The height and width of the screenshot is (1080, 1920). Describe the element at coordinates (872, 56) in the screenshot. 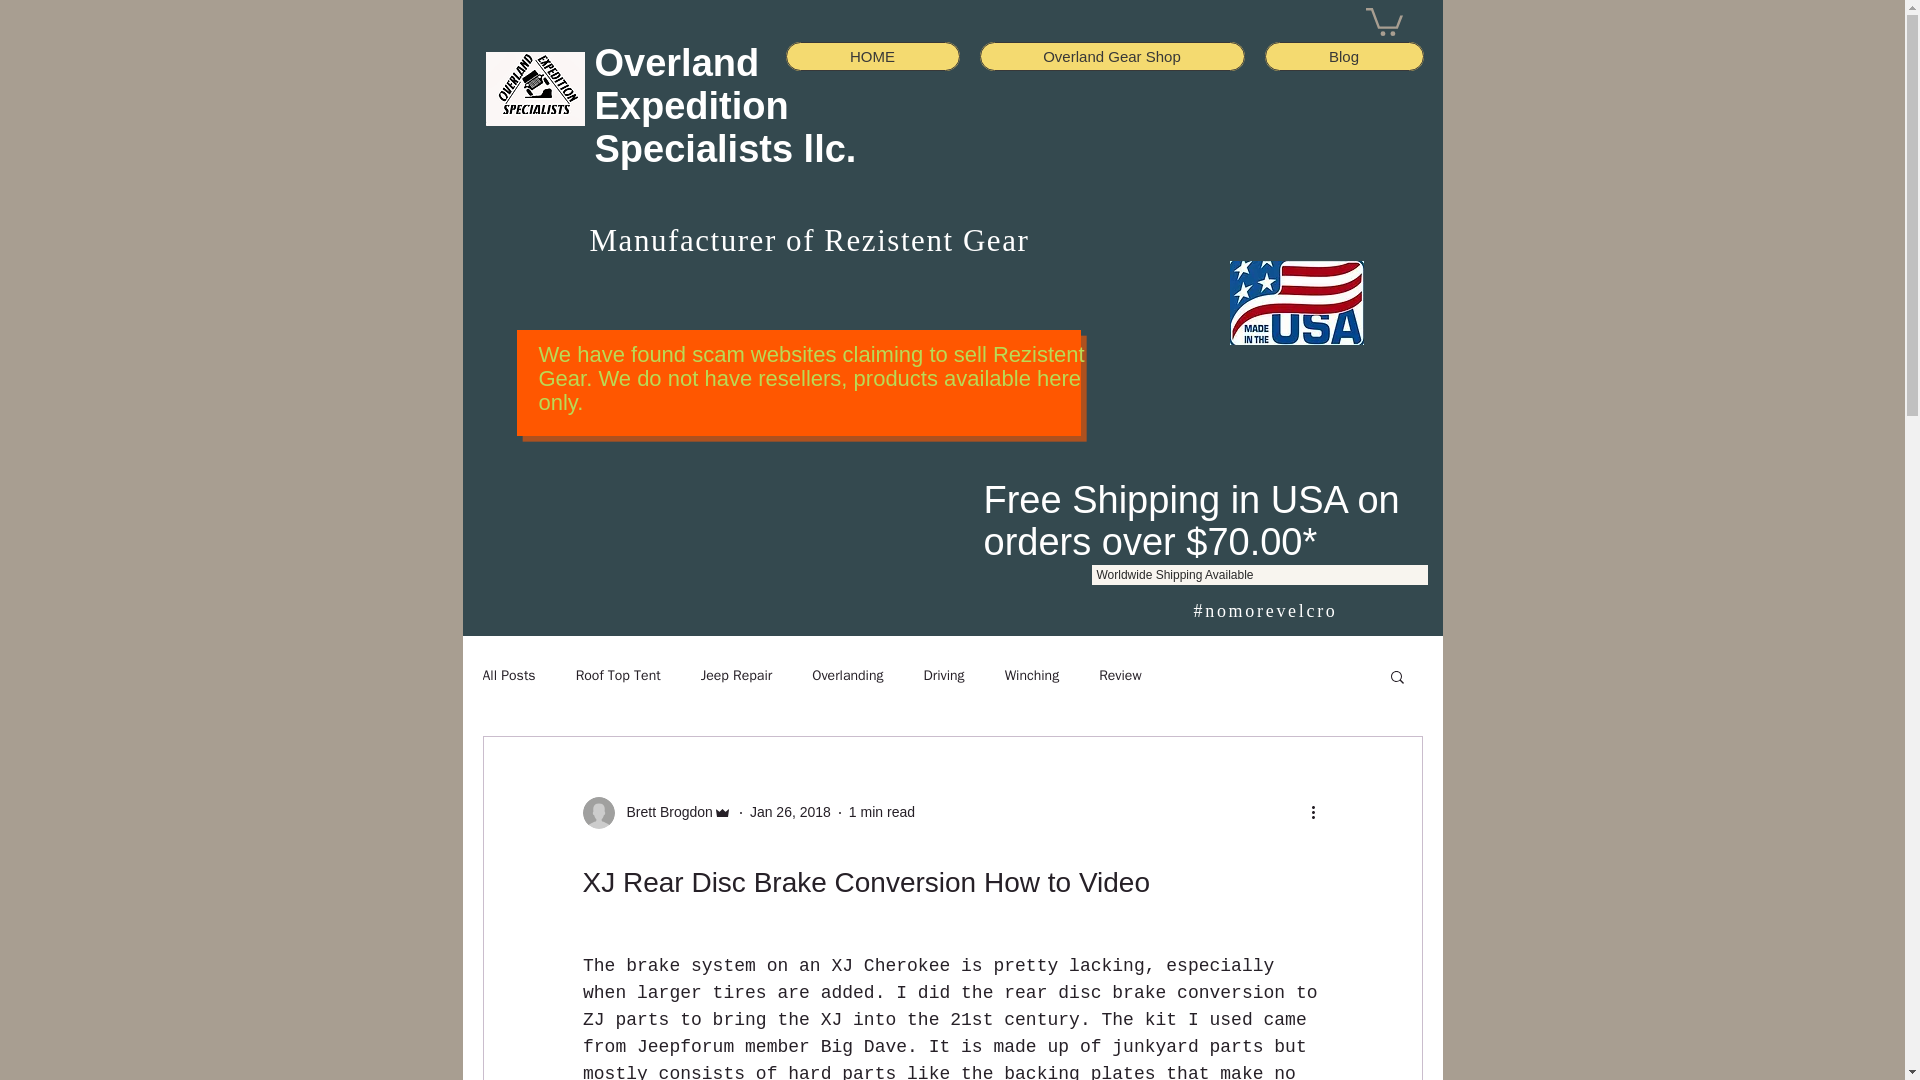

I see `HOME` at that location.